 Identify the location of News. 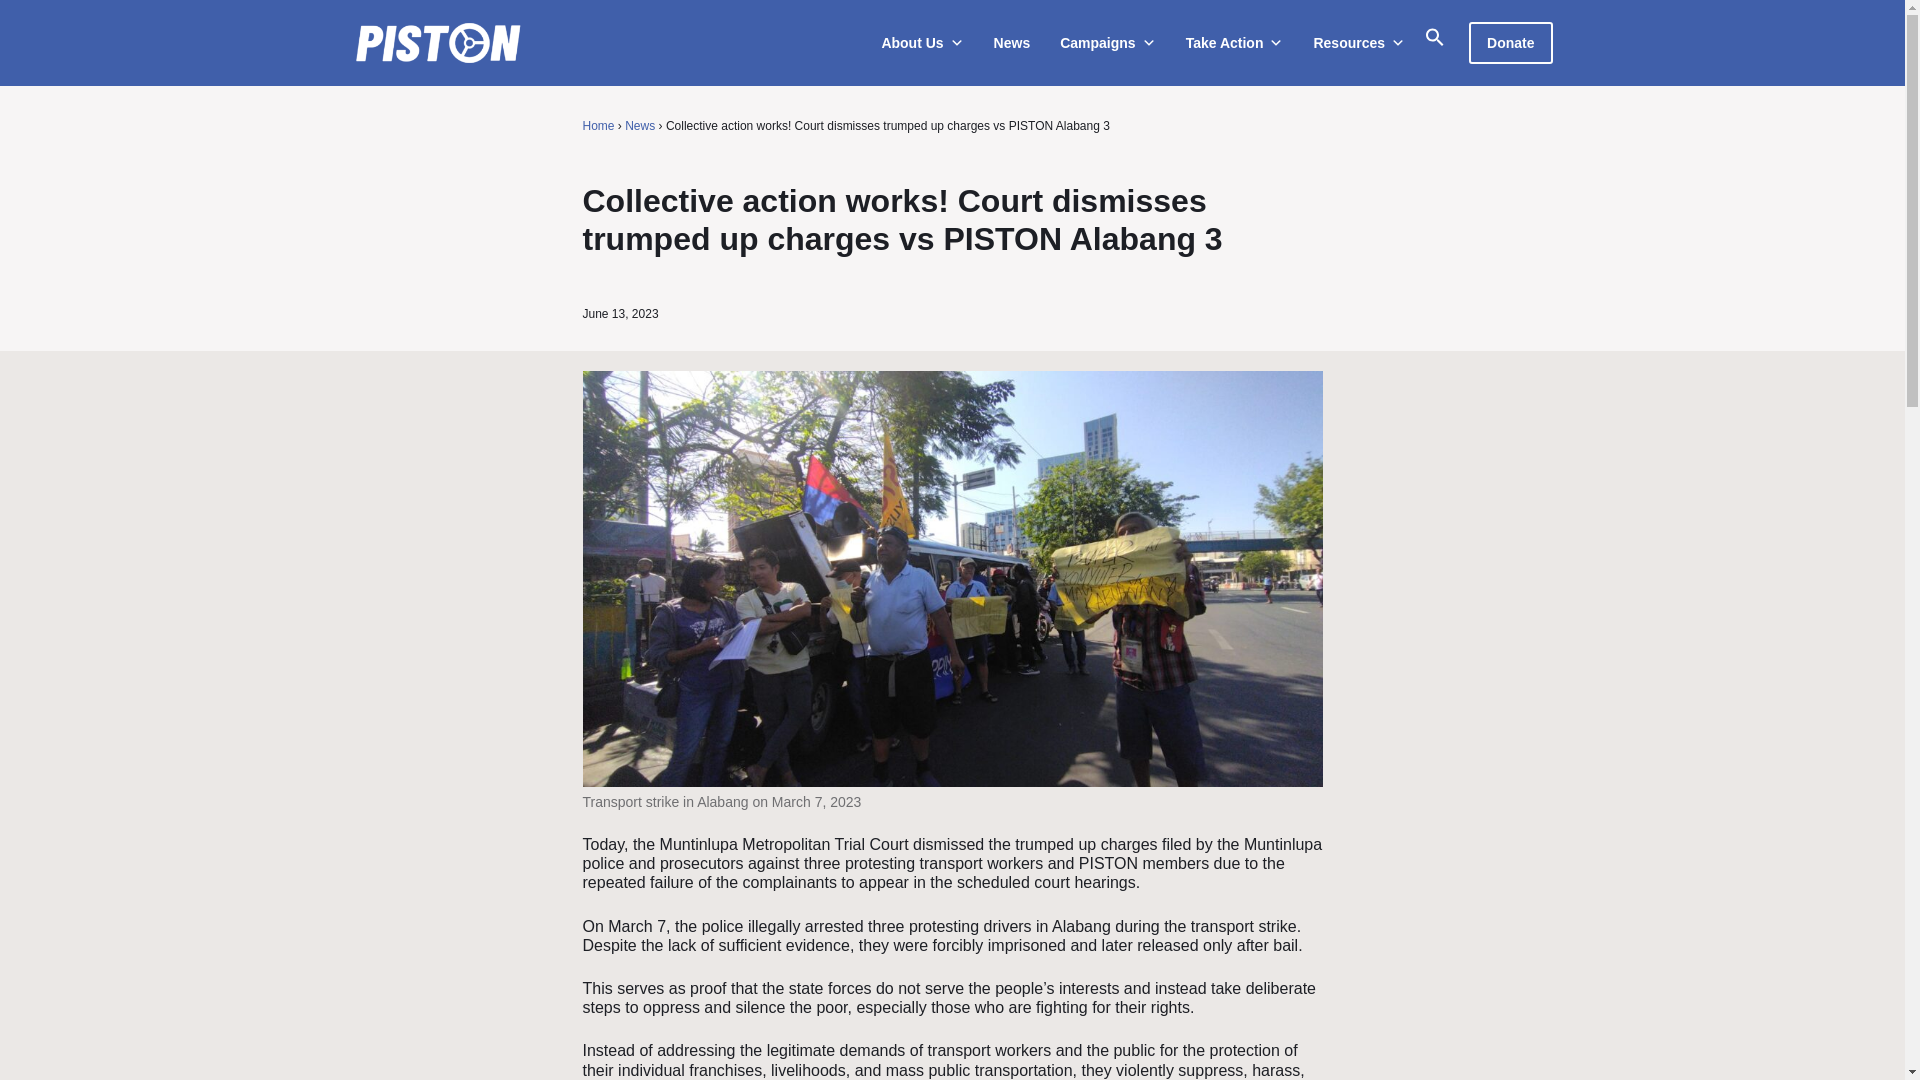
(1007, 42).